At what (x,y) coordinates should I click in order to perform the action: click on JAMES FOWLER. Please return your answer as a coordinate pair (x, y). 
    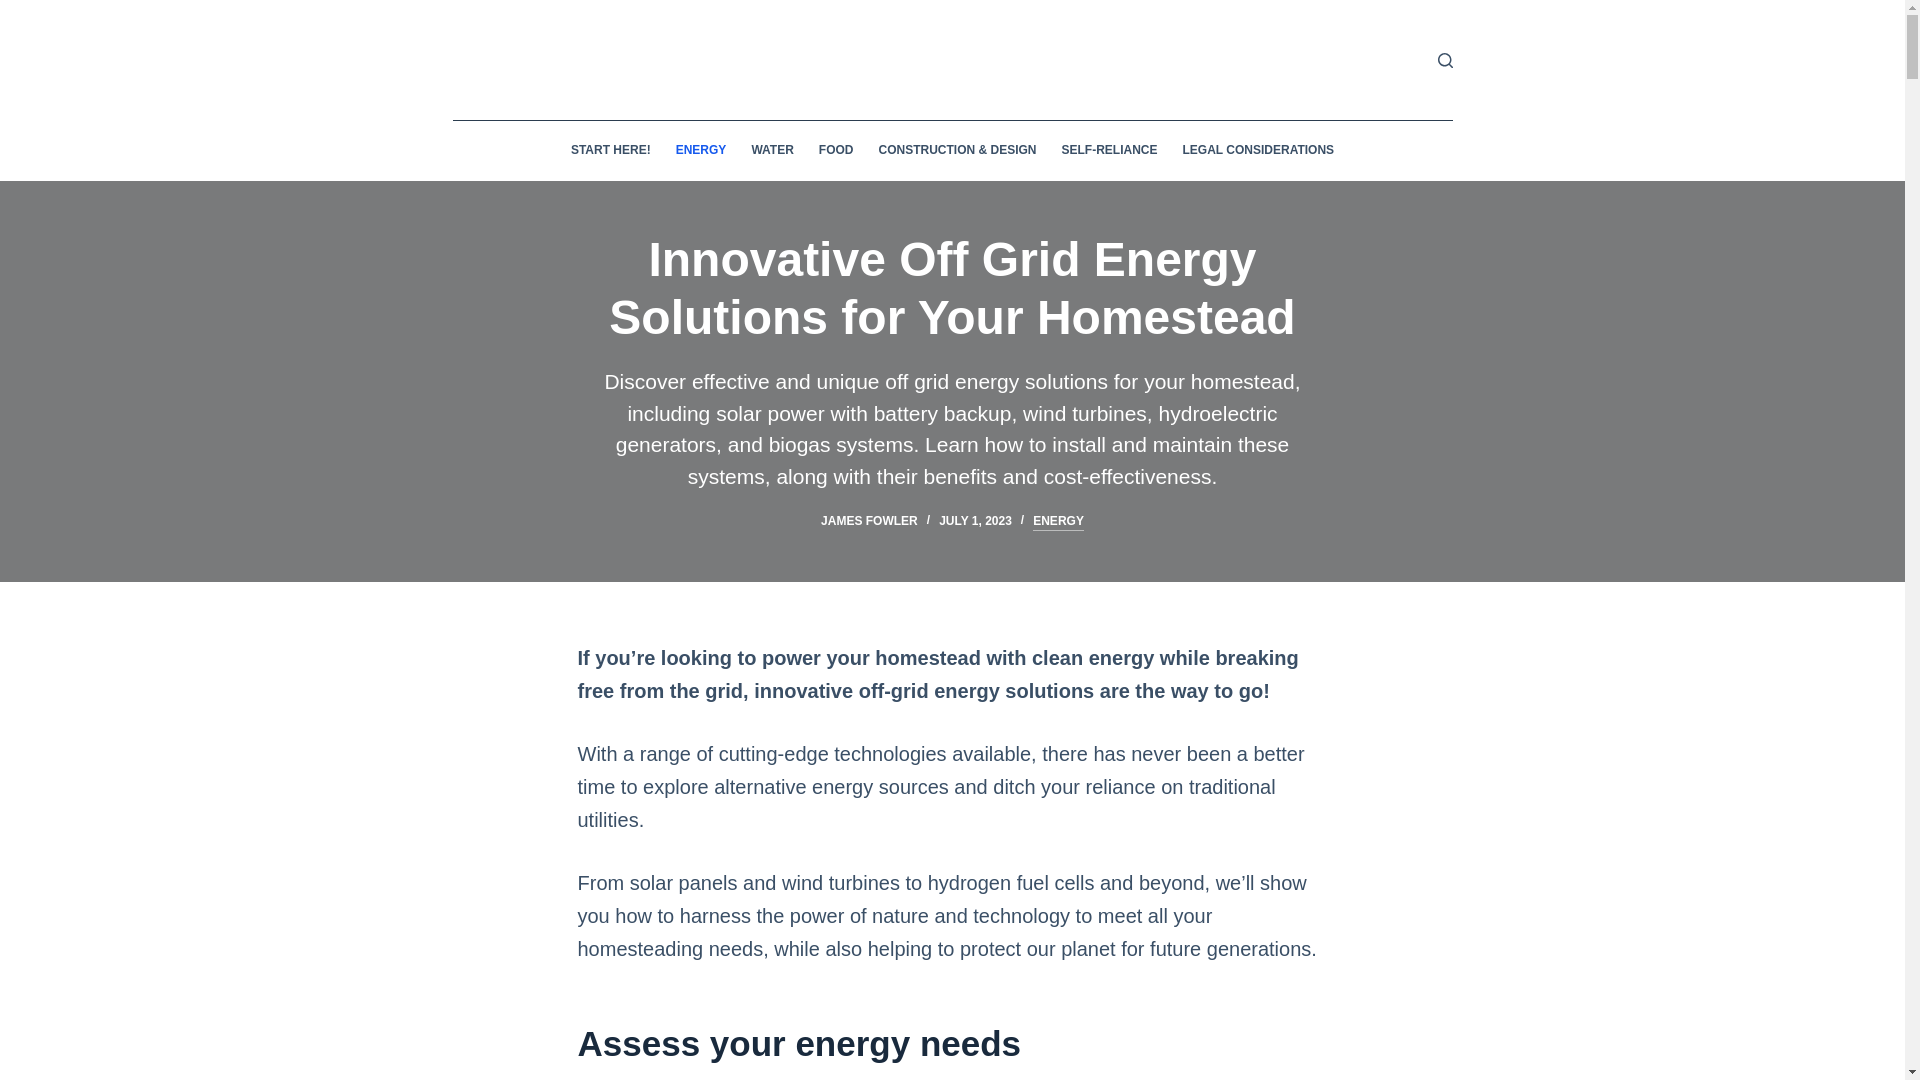
    Looking at the image, I should click on (869, 521).